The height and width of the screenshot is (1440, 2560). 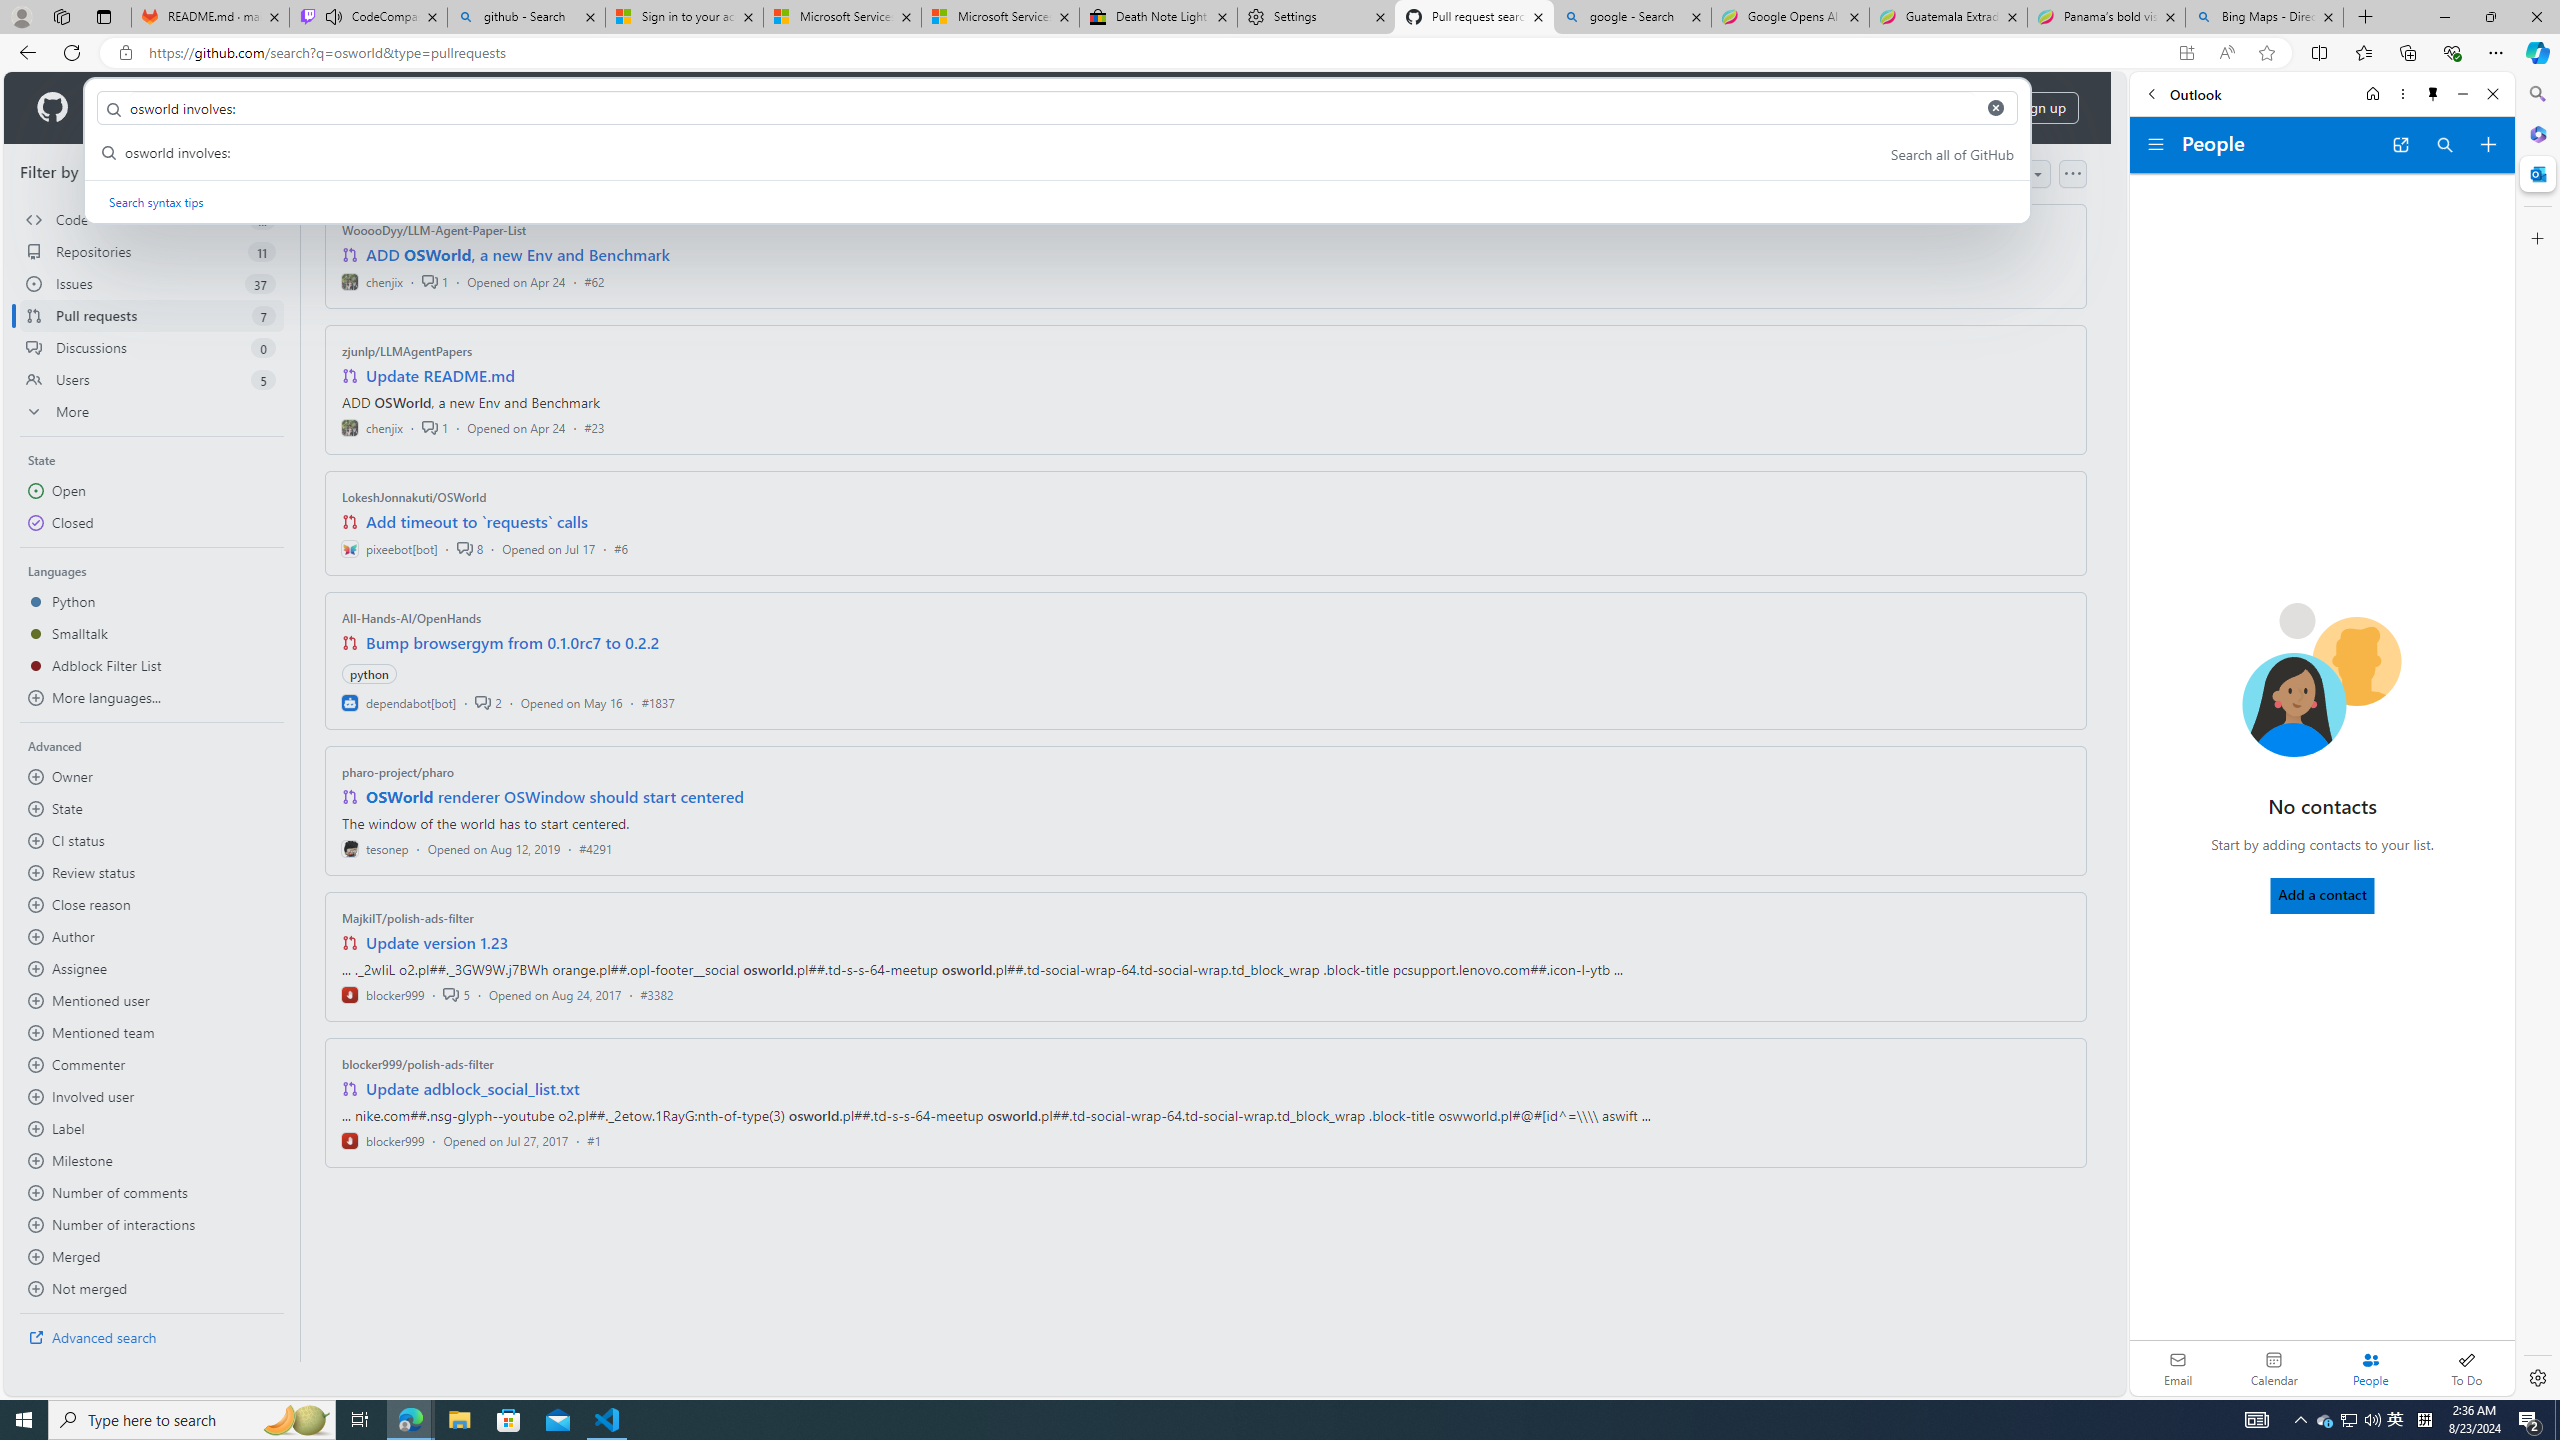 What do you see at coordinates (456, 994) in the screenshot?
I see `5` at bounding box center [456, 994].